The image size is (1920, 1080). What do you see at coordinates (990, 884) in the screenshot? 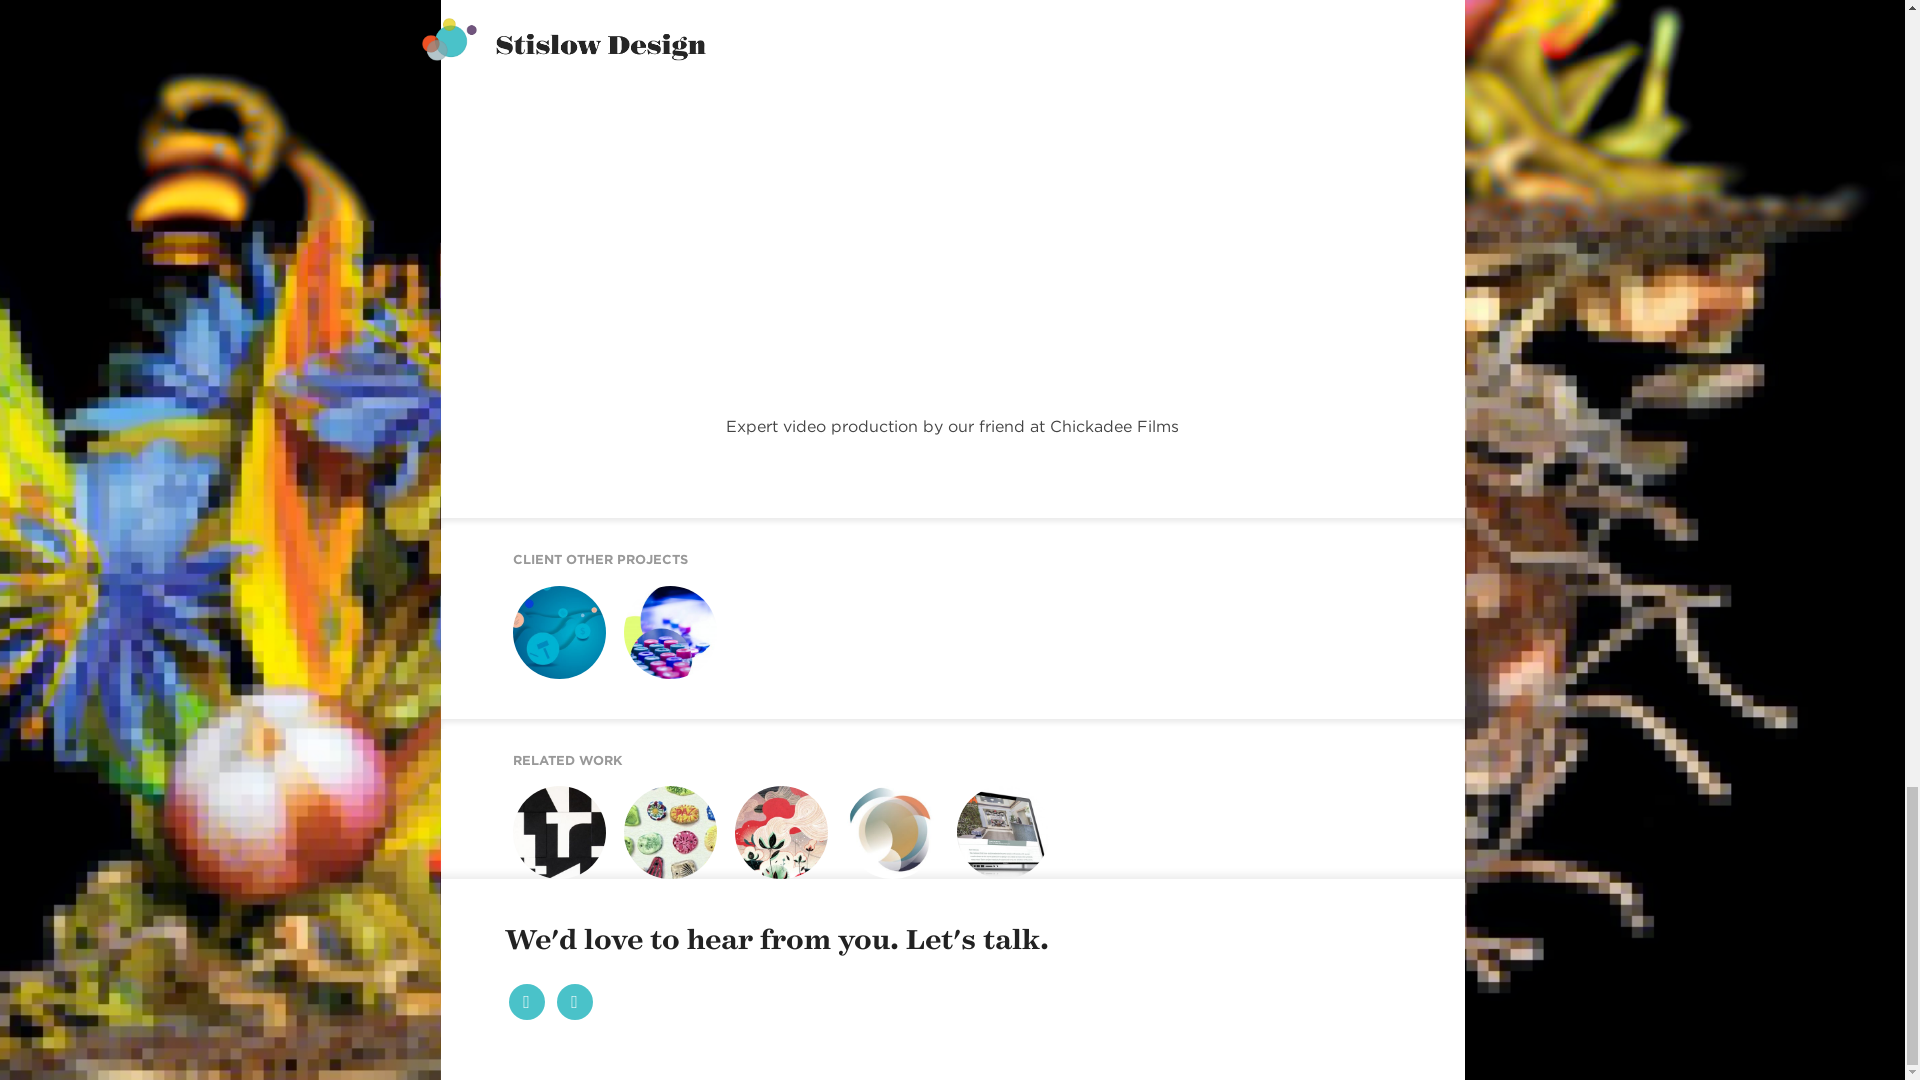
I see `HVA WEBSITE` at bounding box center [990, 884].